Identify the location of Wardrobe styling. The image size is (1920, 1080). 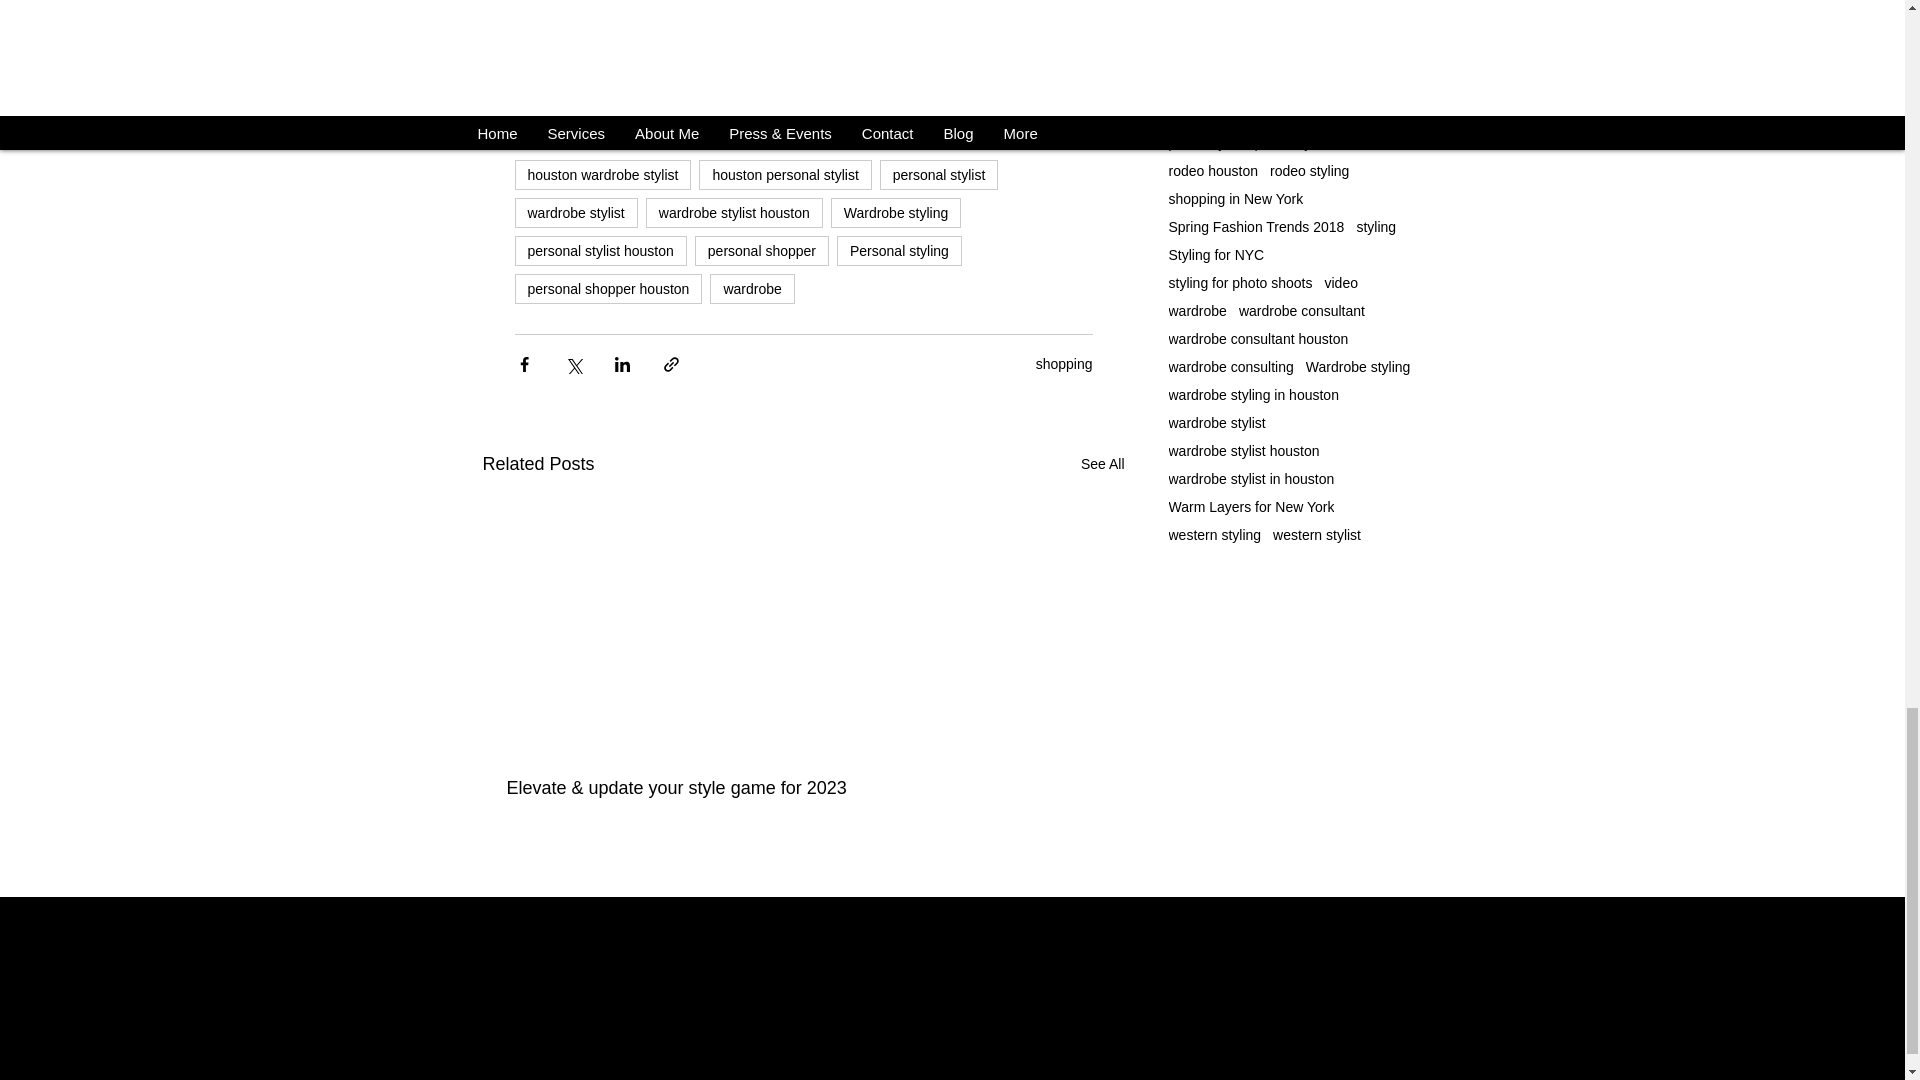
(896, 212).